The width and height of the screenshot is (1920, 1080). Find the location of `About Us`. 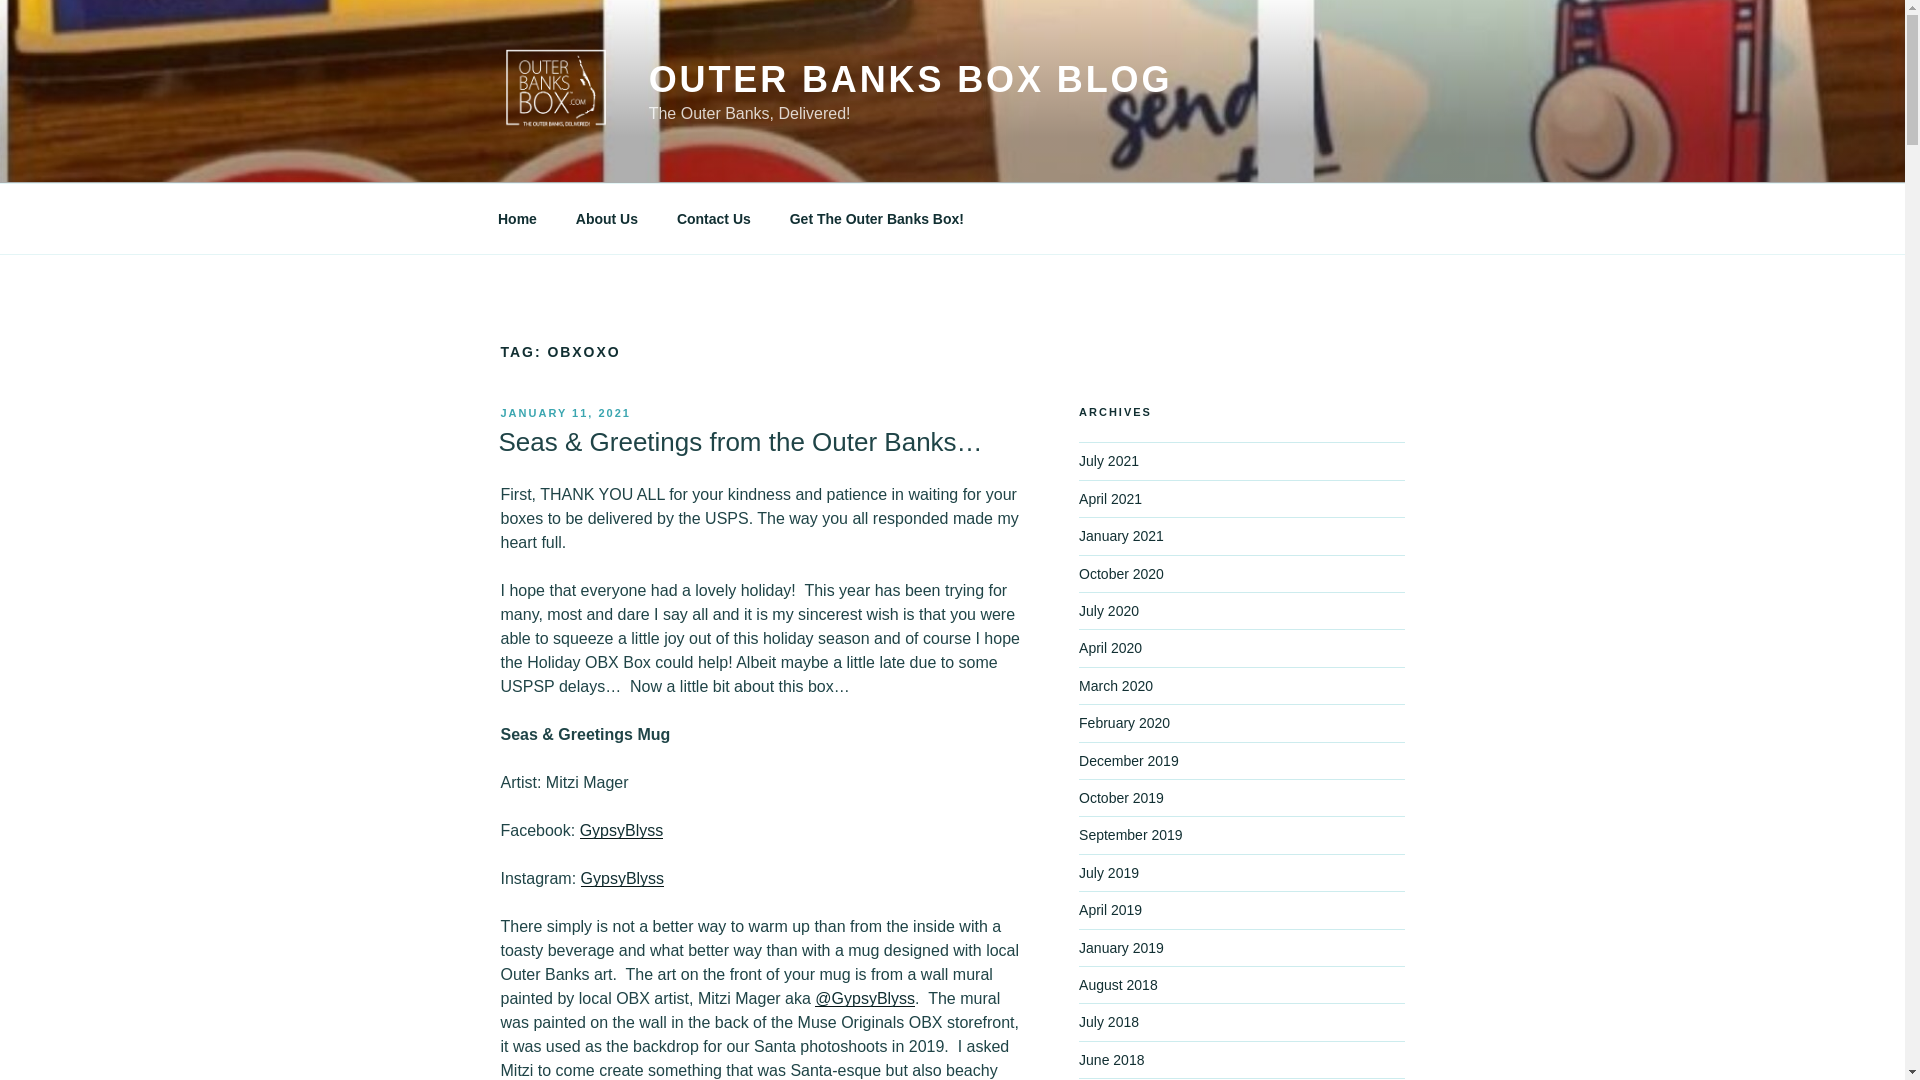

About Us is located at coordinates (606, 218).